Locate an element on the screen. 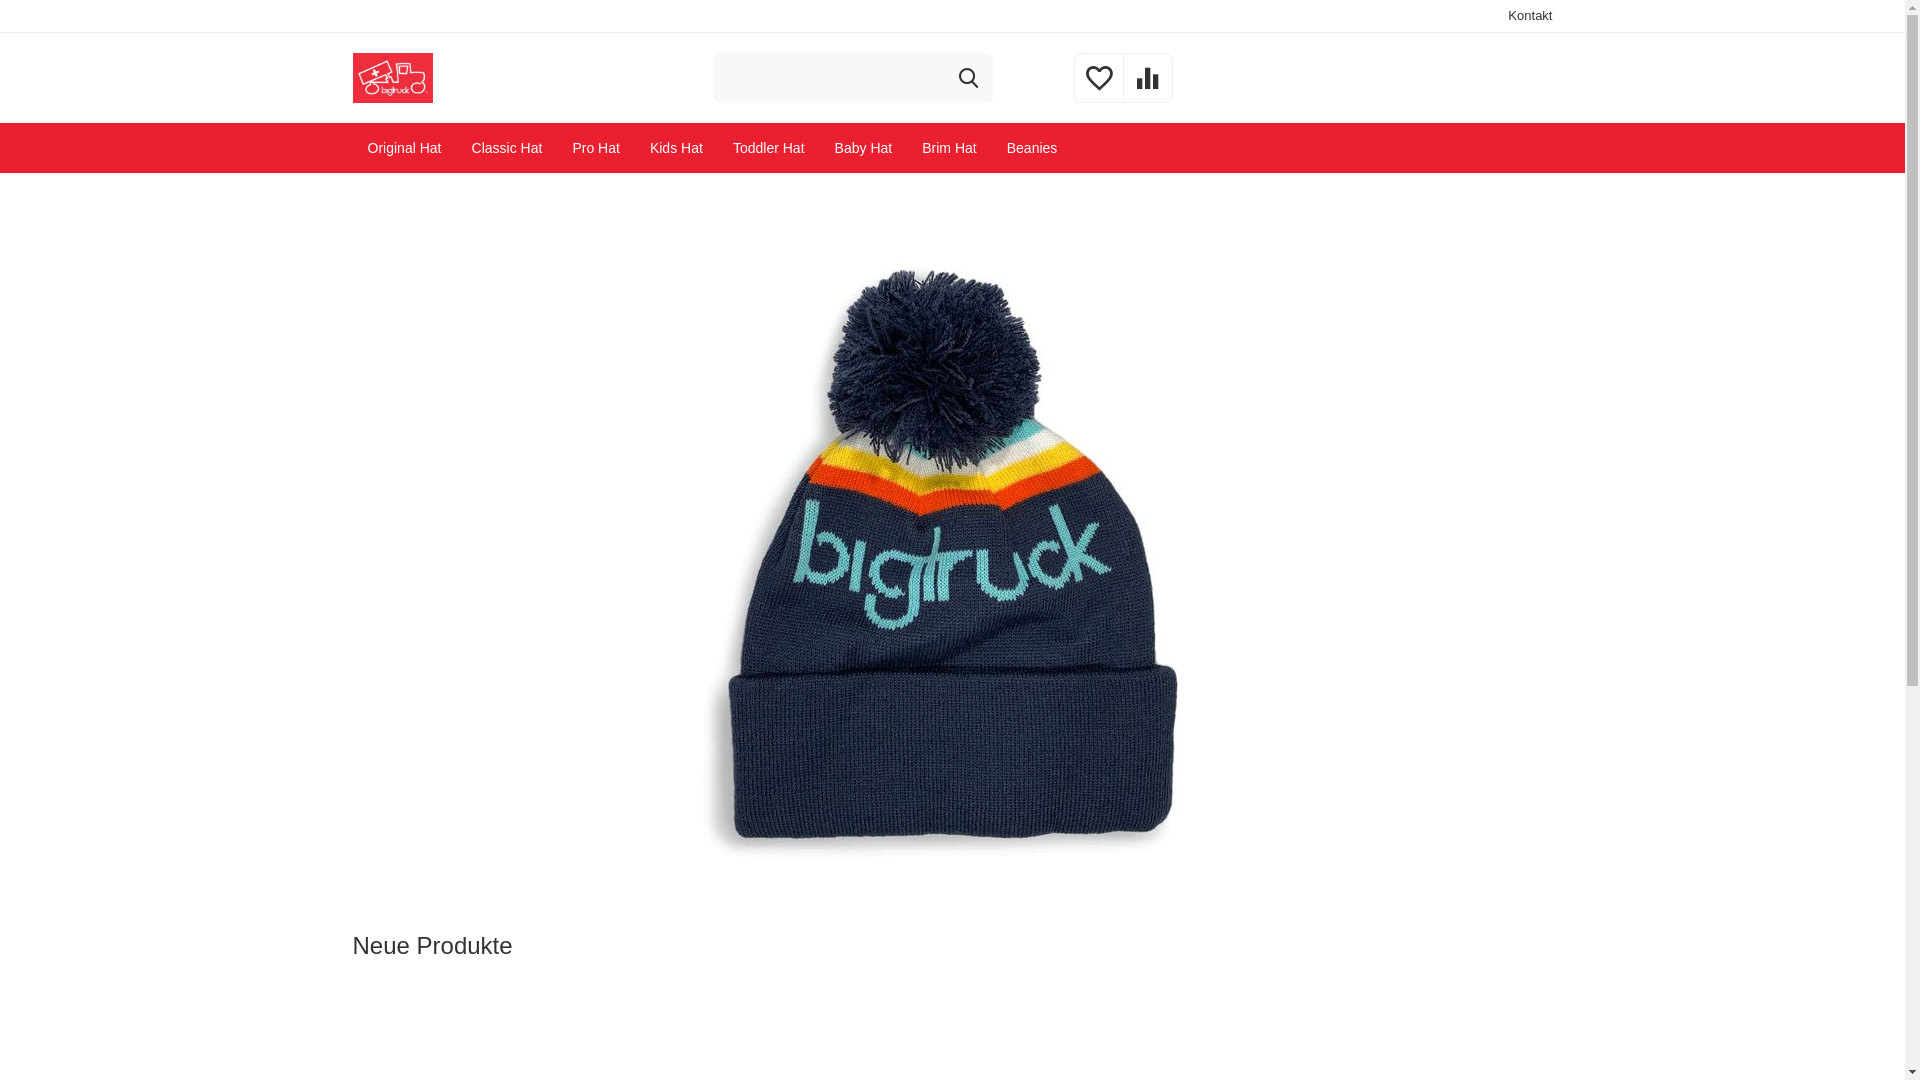 The height and width of the screenshot is (1080, 1920). Baby Hat is located at coordinates (864, 148).